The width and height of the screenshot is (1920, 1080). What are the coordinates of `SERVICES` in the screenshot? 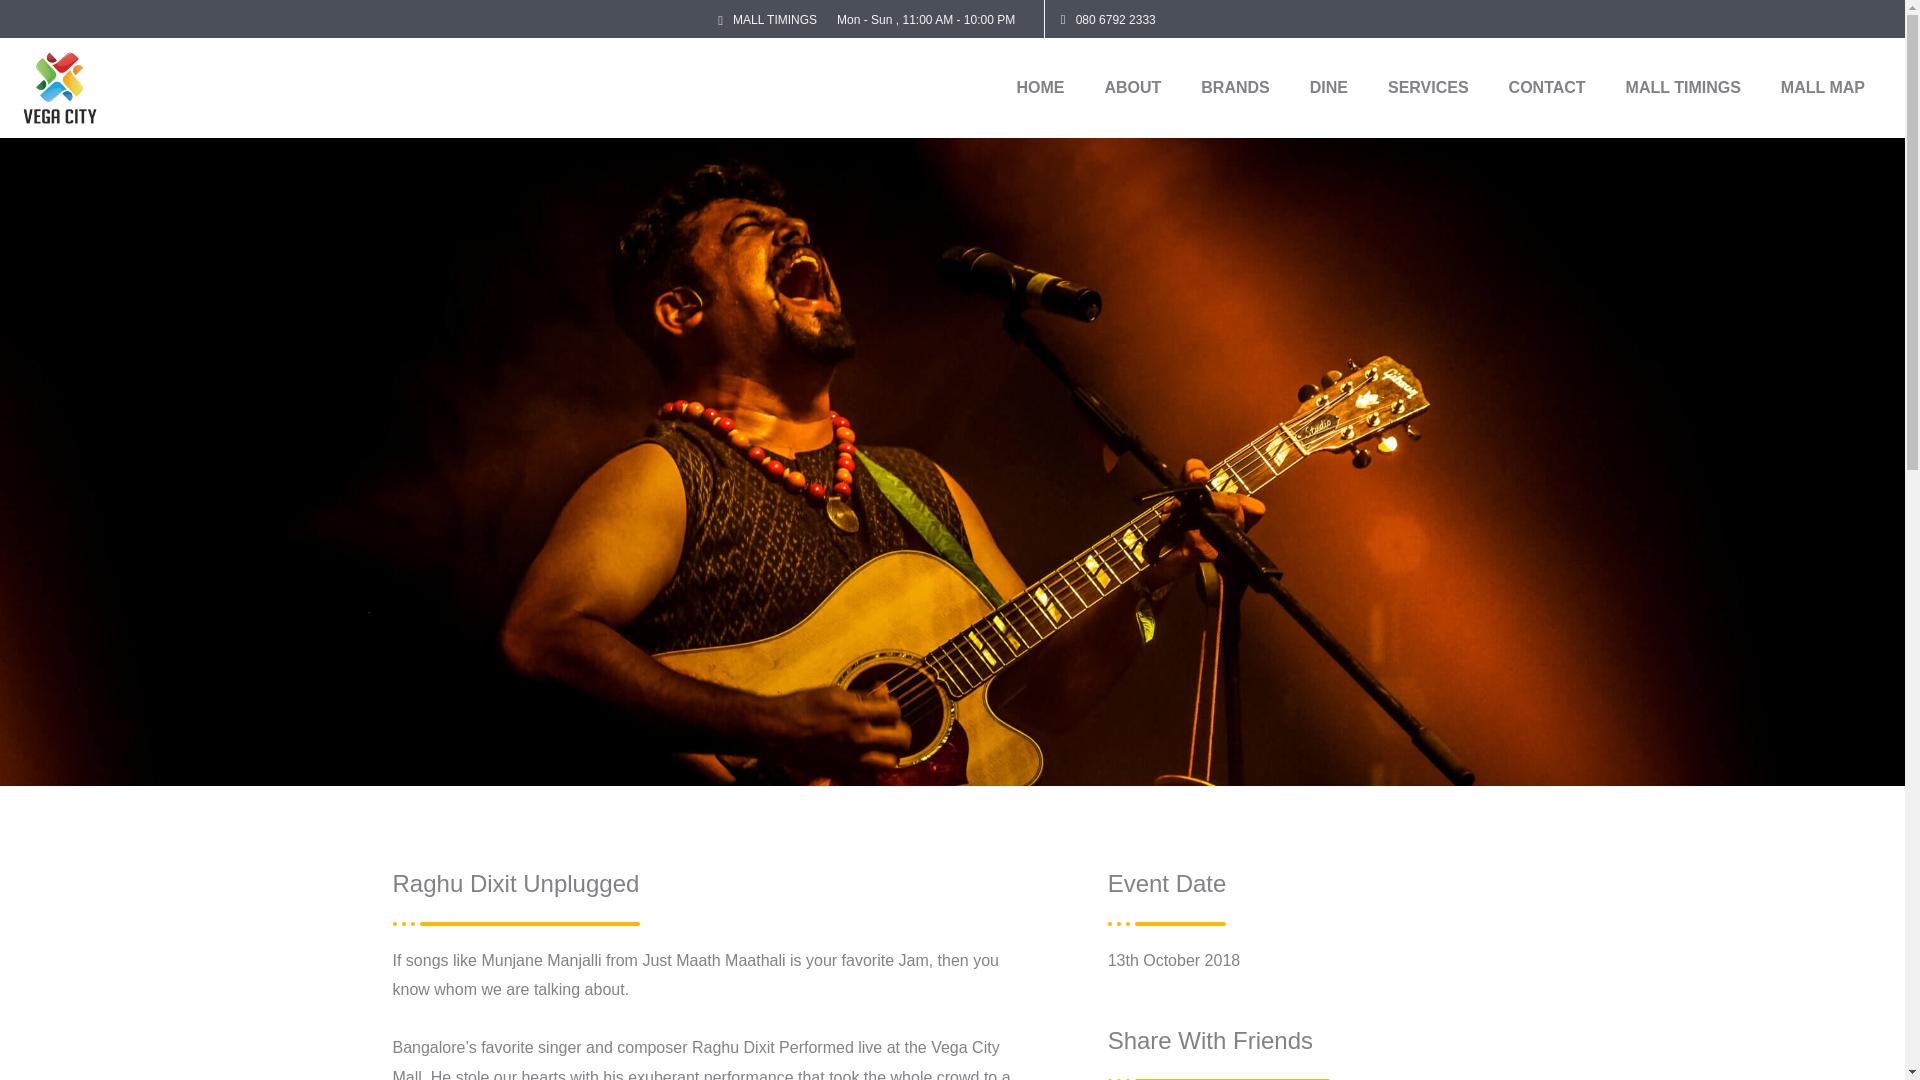 It's located at (1428, 88).